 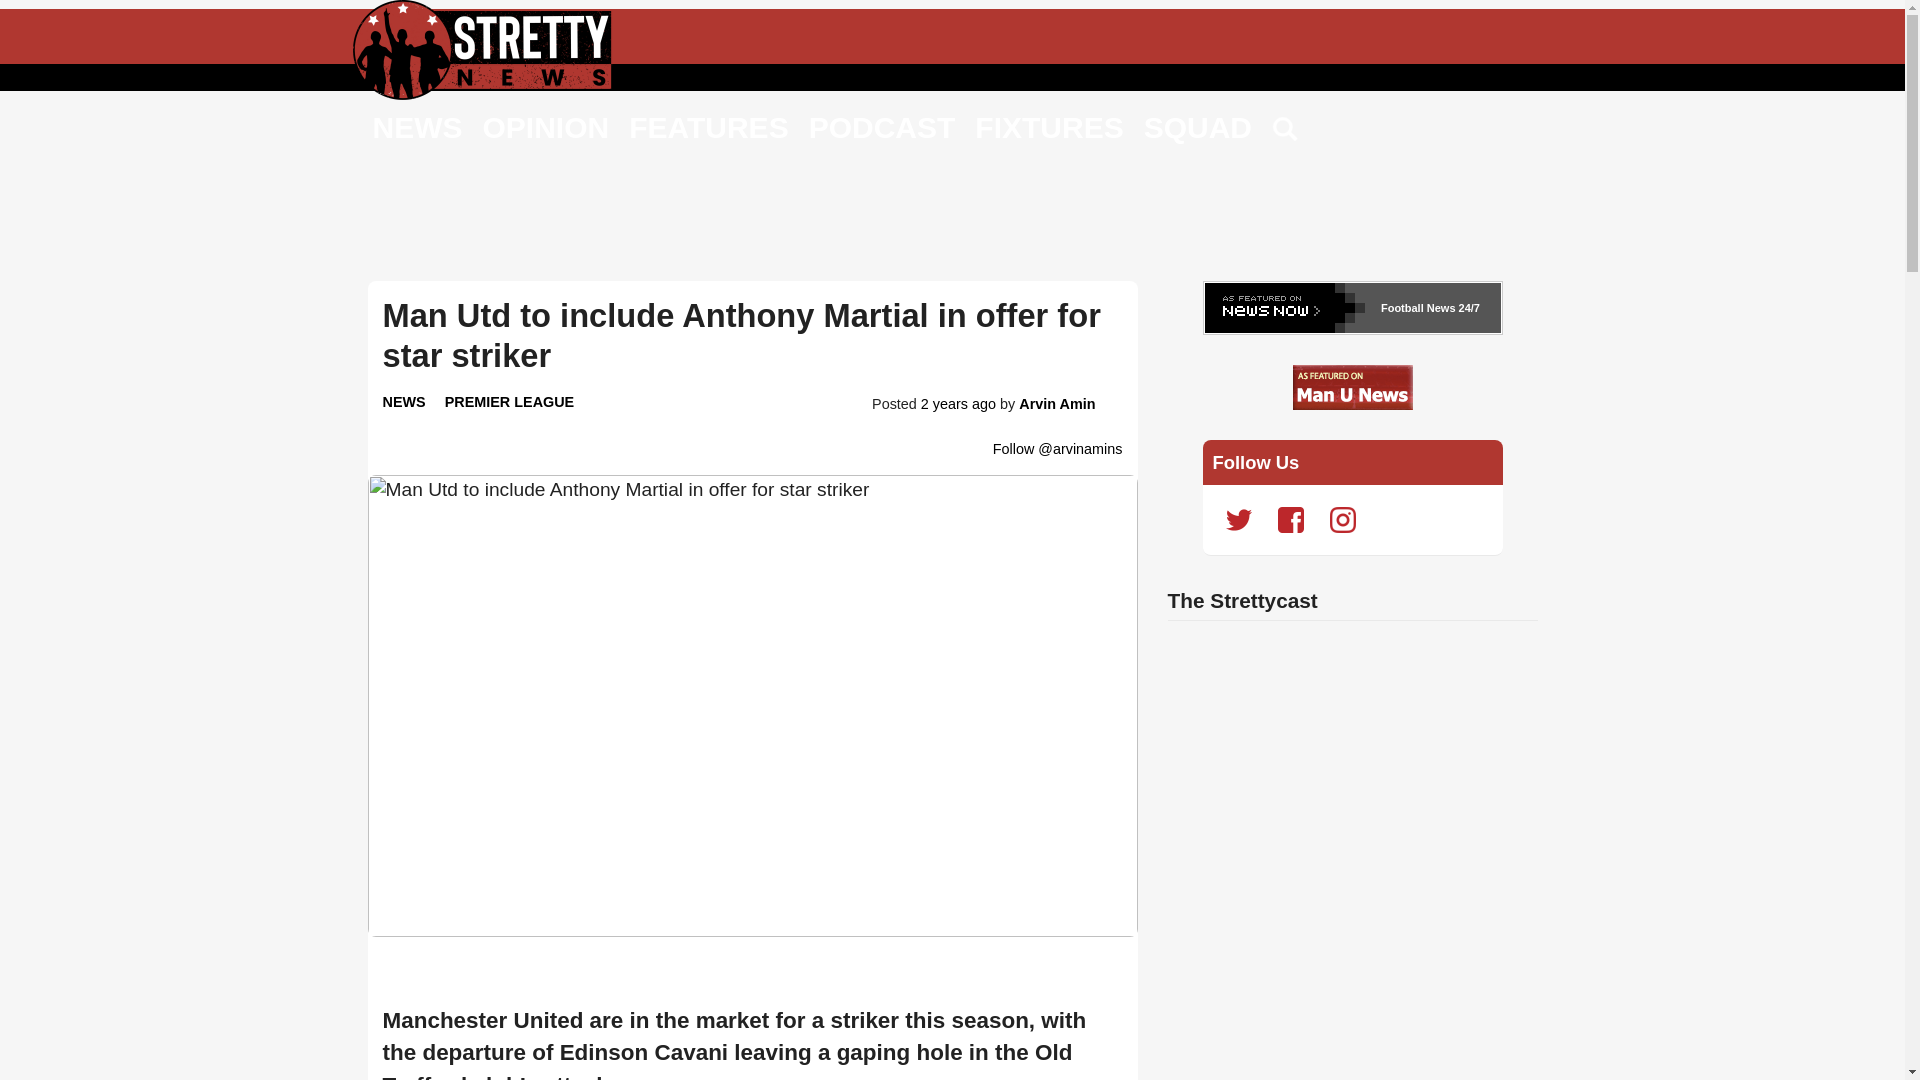 I want to click on PODCAST, so click(x=882, y=126).